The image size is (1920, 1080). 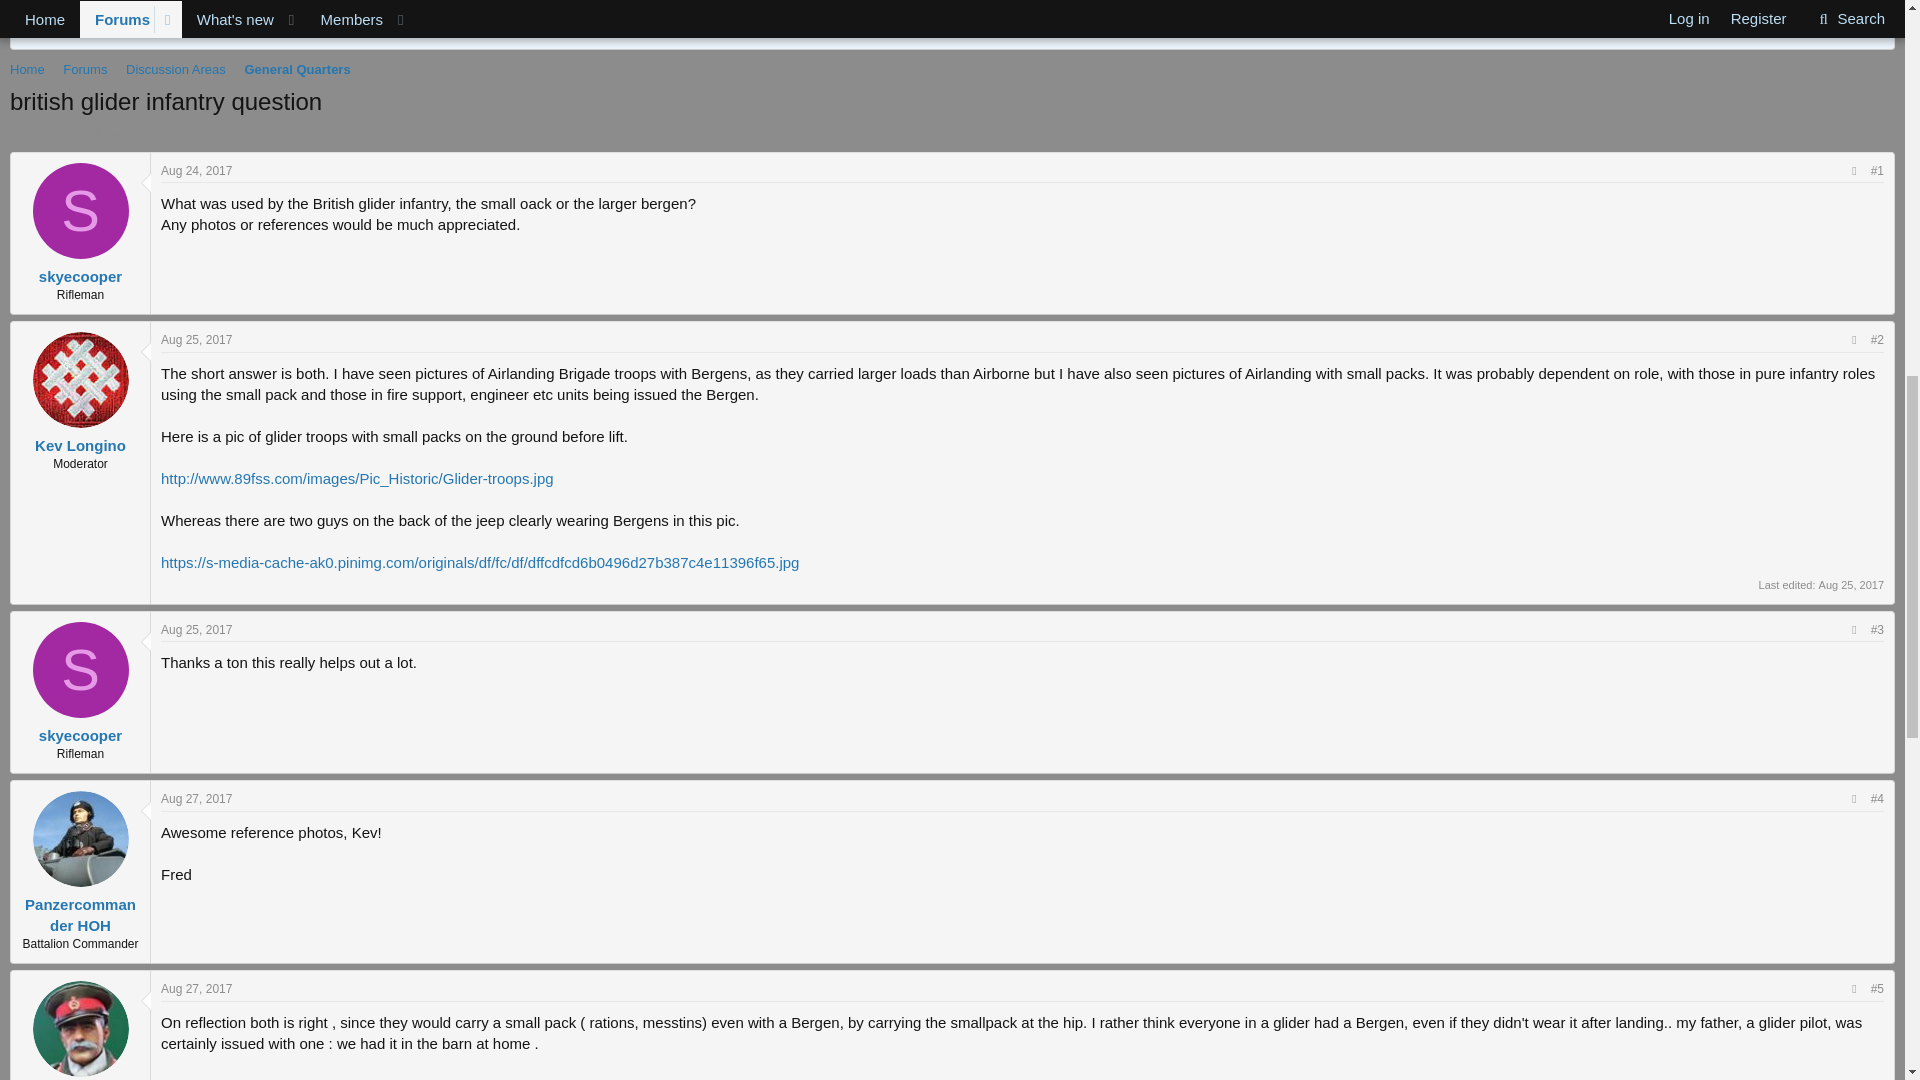 What do you see at coordinates (12, 132) in the screenshot?
I see `Thread starter` at bounding box center [12, 132].